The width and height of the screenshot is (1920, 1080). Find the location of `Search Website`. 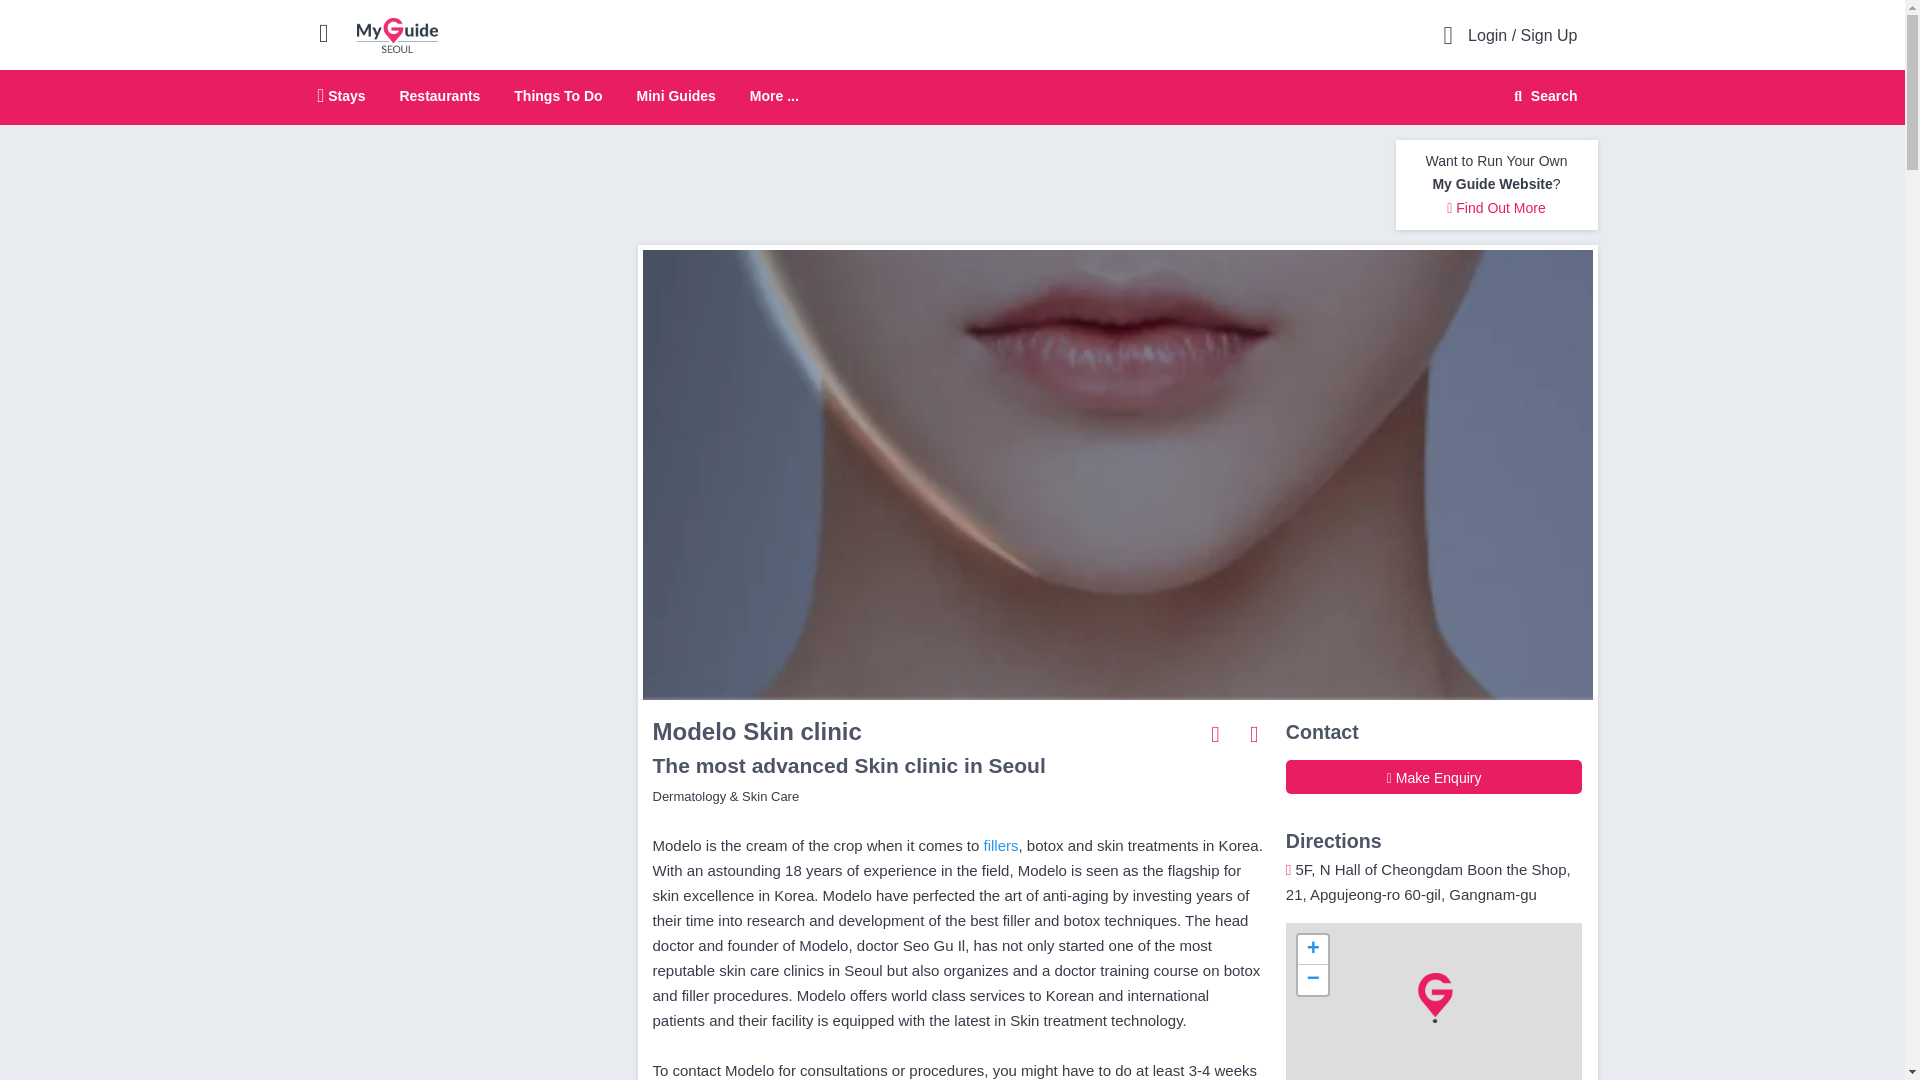

Search Website is located at coordinates (1543, 96).